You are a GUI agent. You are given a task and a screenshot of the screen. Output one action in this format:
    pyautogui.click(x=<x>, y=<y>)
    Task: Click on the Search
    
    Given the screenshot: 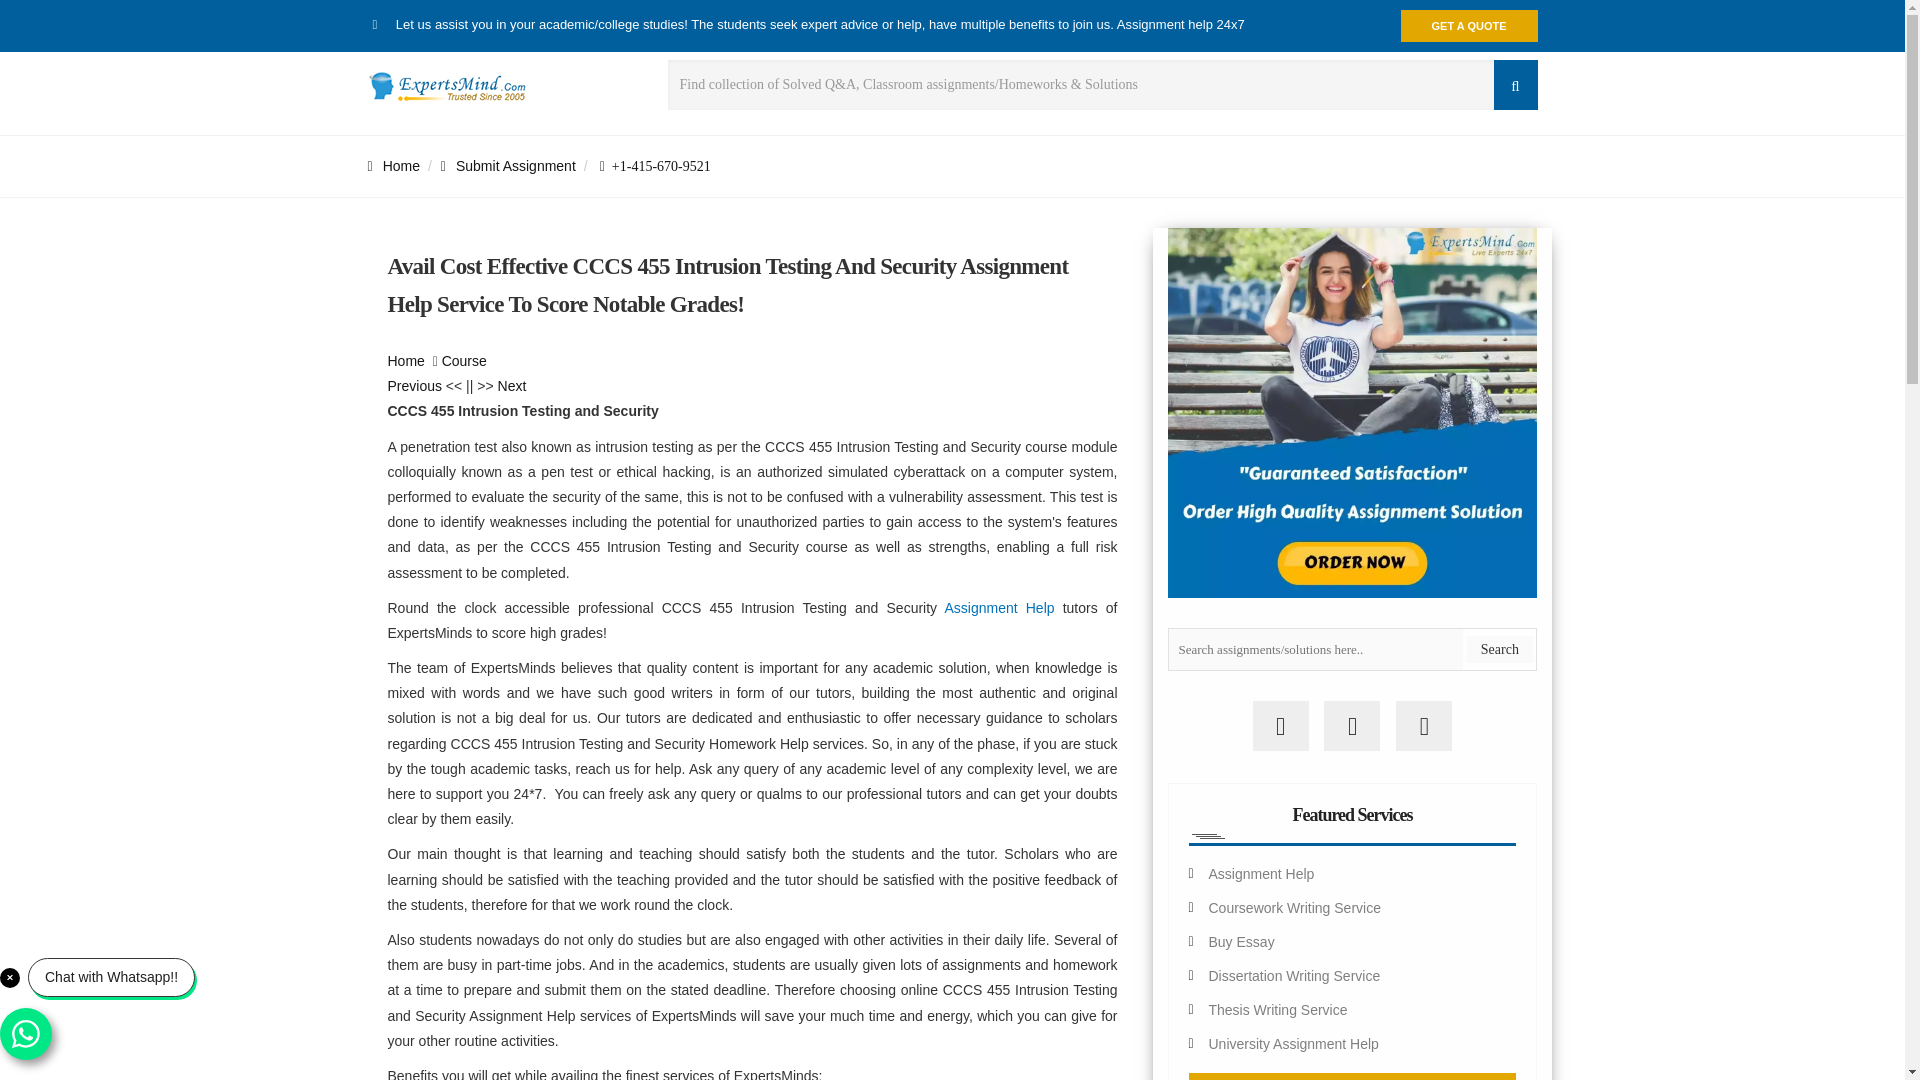 What is the action you would take?
    pyautogui.click(x=1499, y=650)
    